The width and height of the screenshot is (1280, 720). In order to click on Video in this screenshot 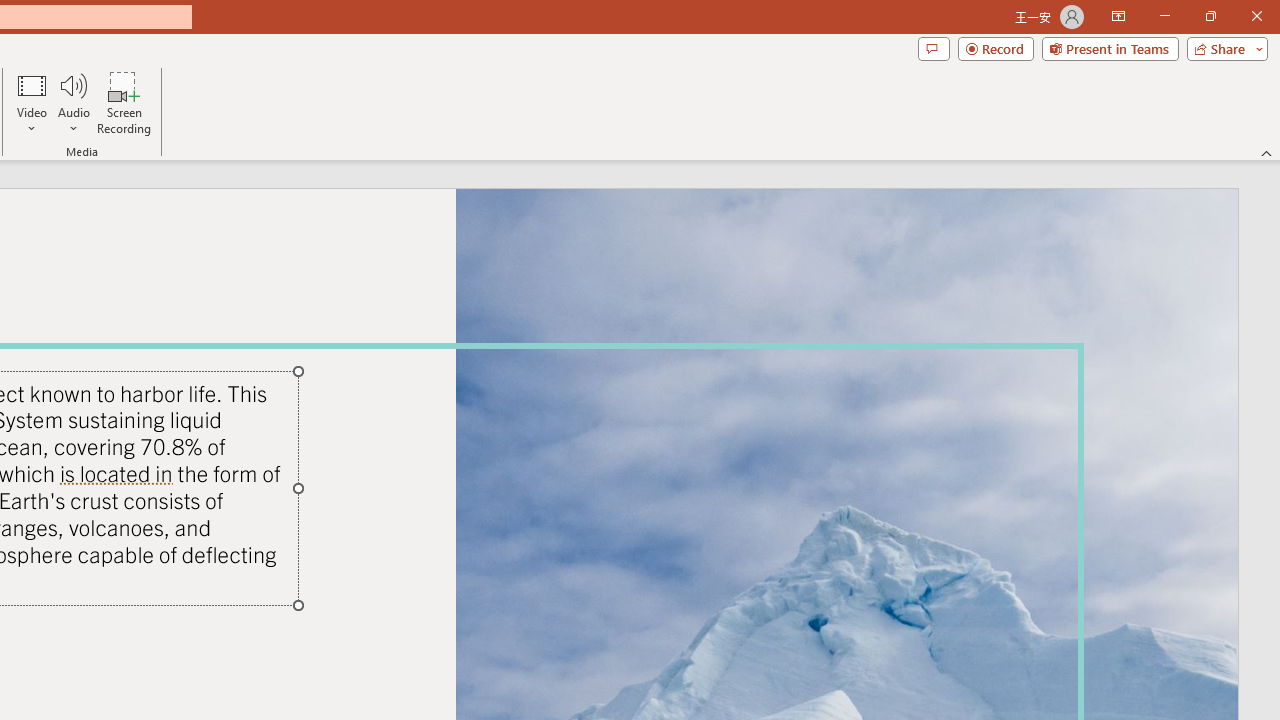, I will do `click(32, 102)`.